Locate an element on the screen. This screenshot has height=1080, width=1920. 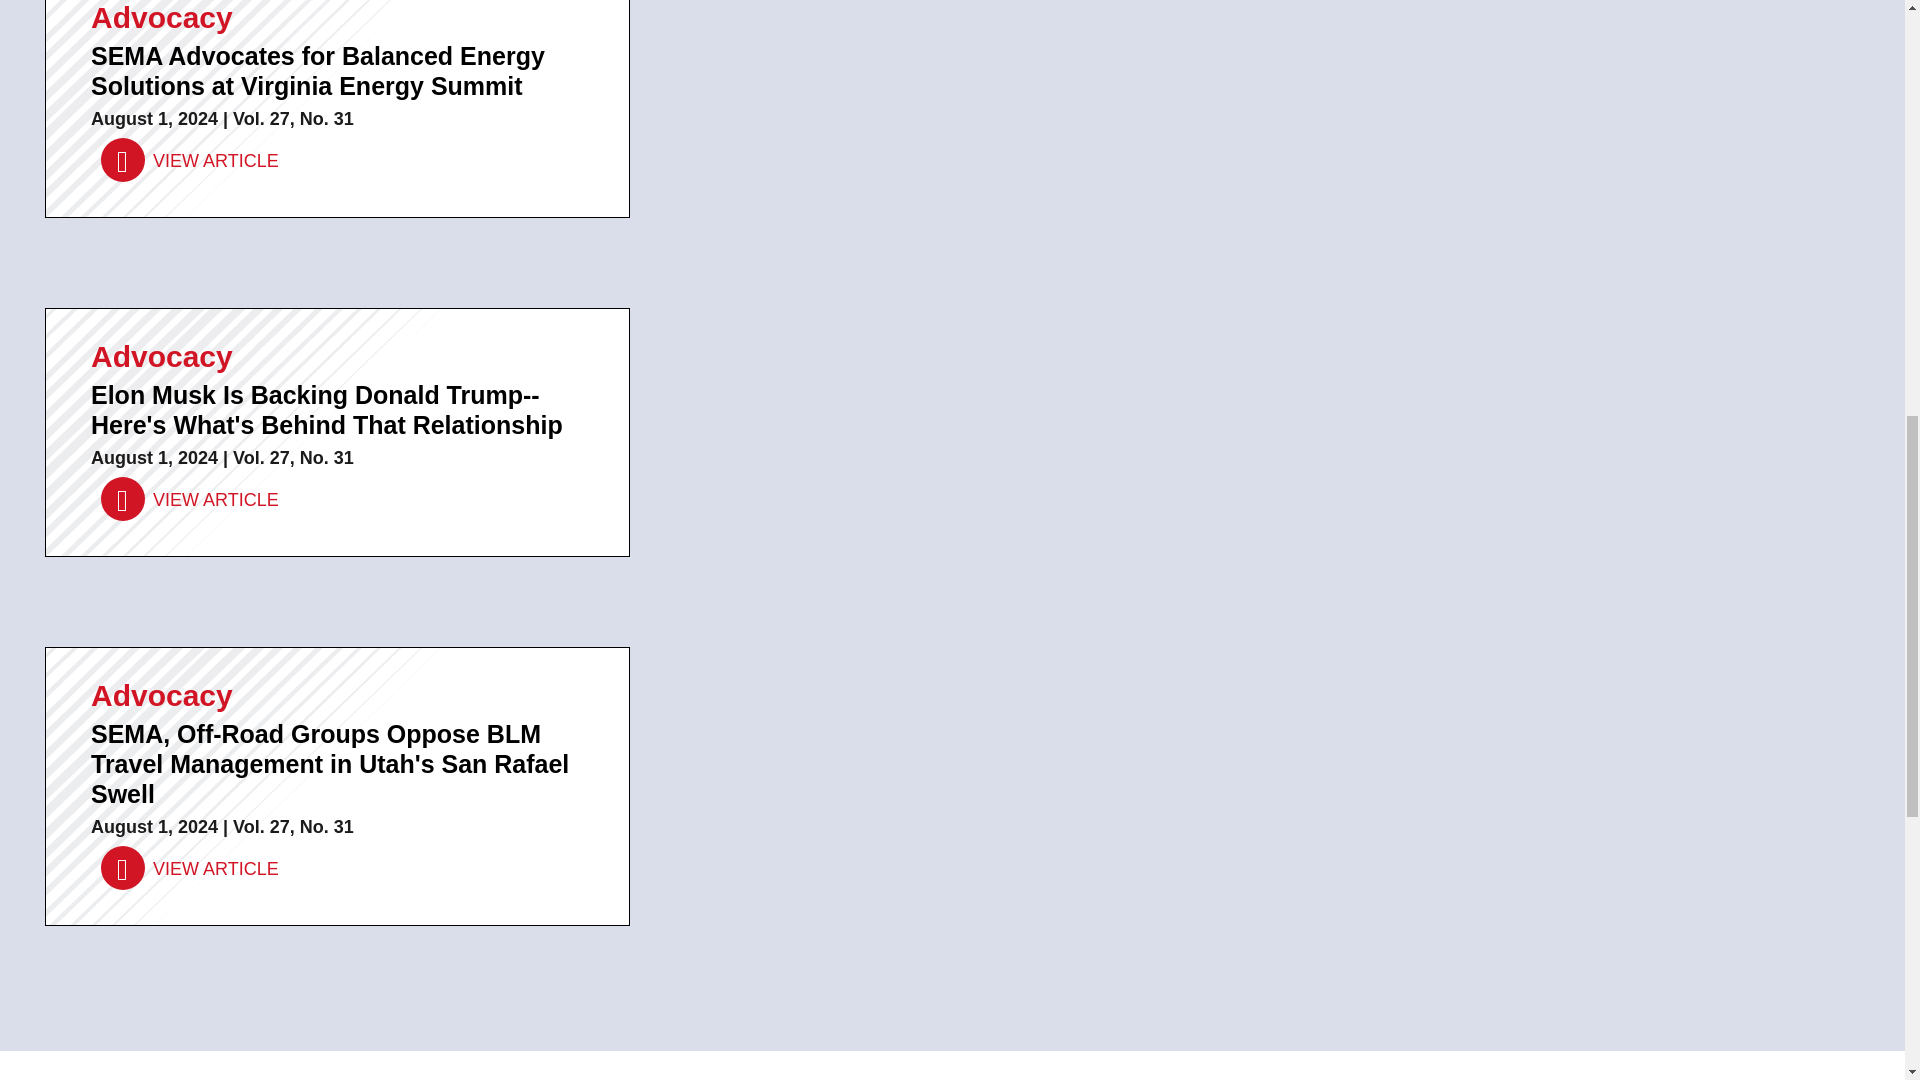
VIEW ARTICLE is located at coordinates (190, 161).